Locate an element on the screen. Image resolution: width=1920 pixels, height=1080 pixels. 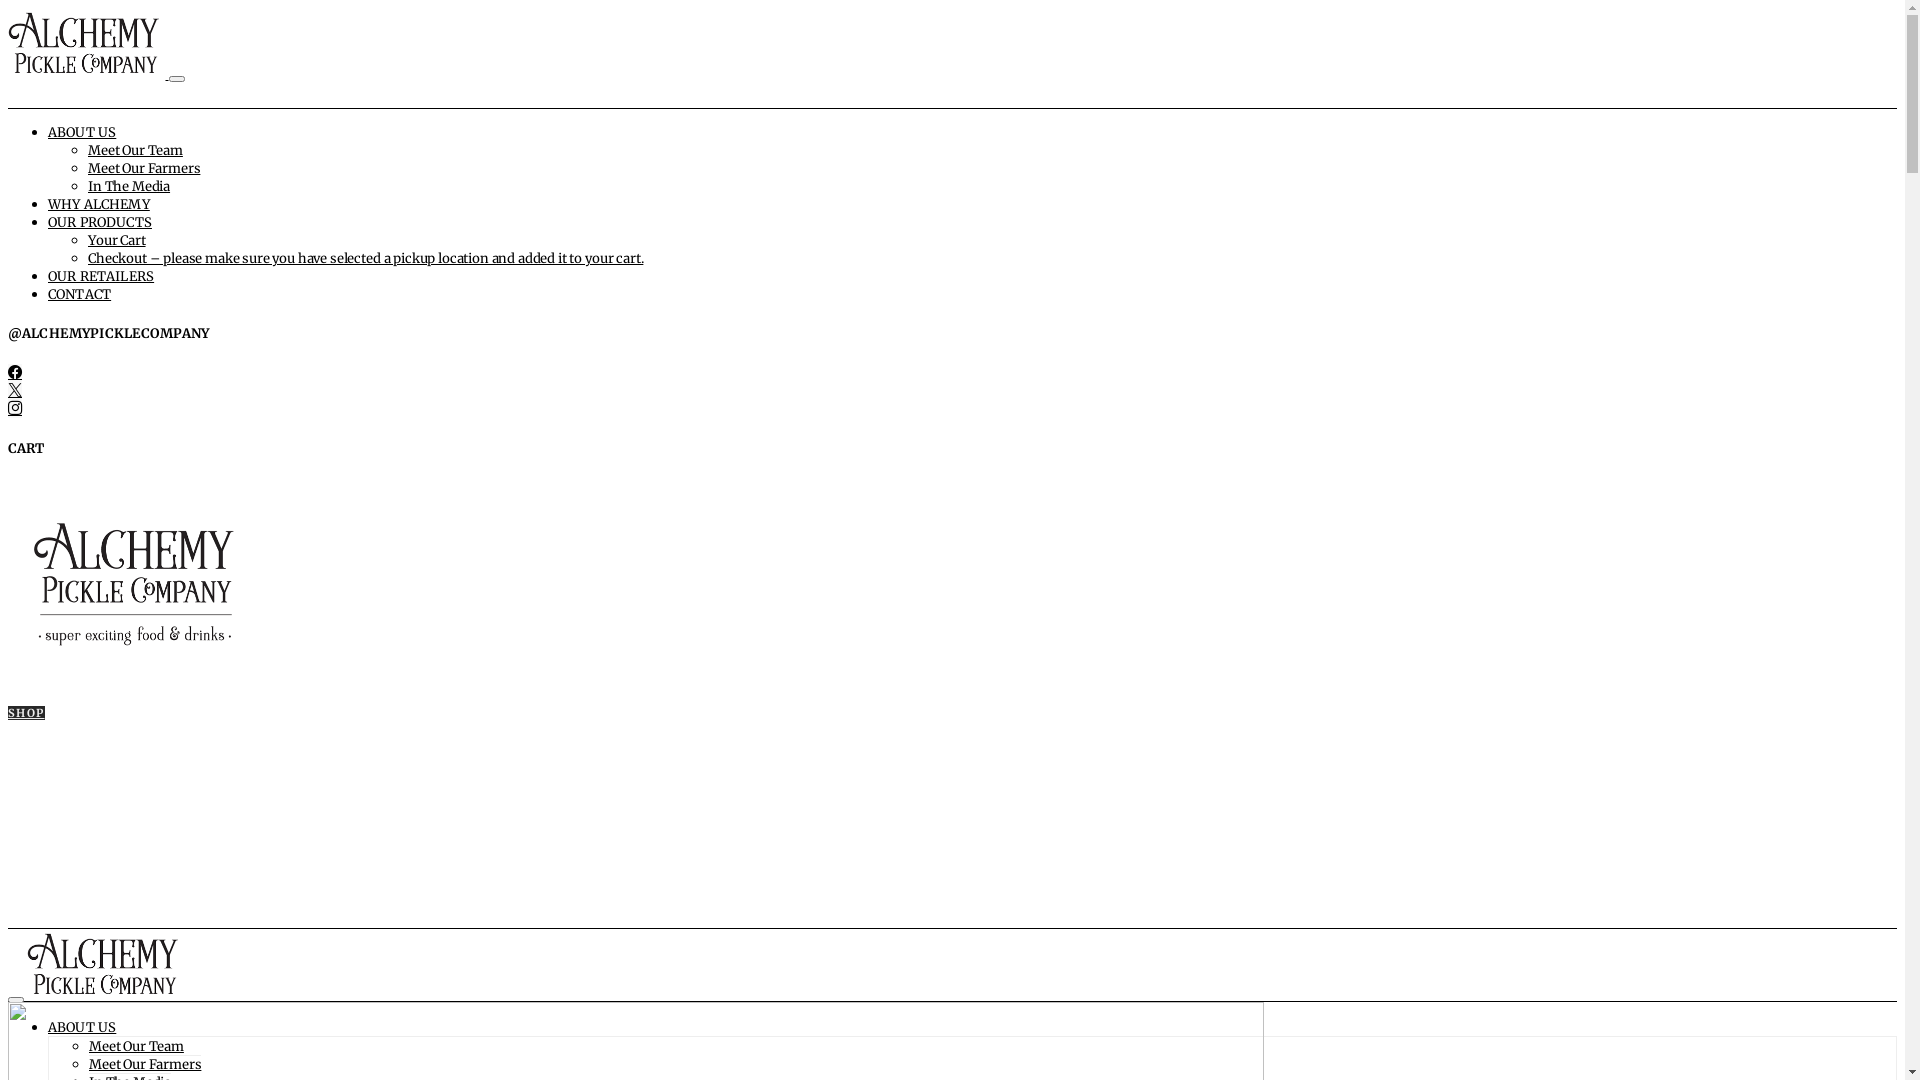
Meet Our Team is located at coordinates (136, 1046).